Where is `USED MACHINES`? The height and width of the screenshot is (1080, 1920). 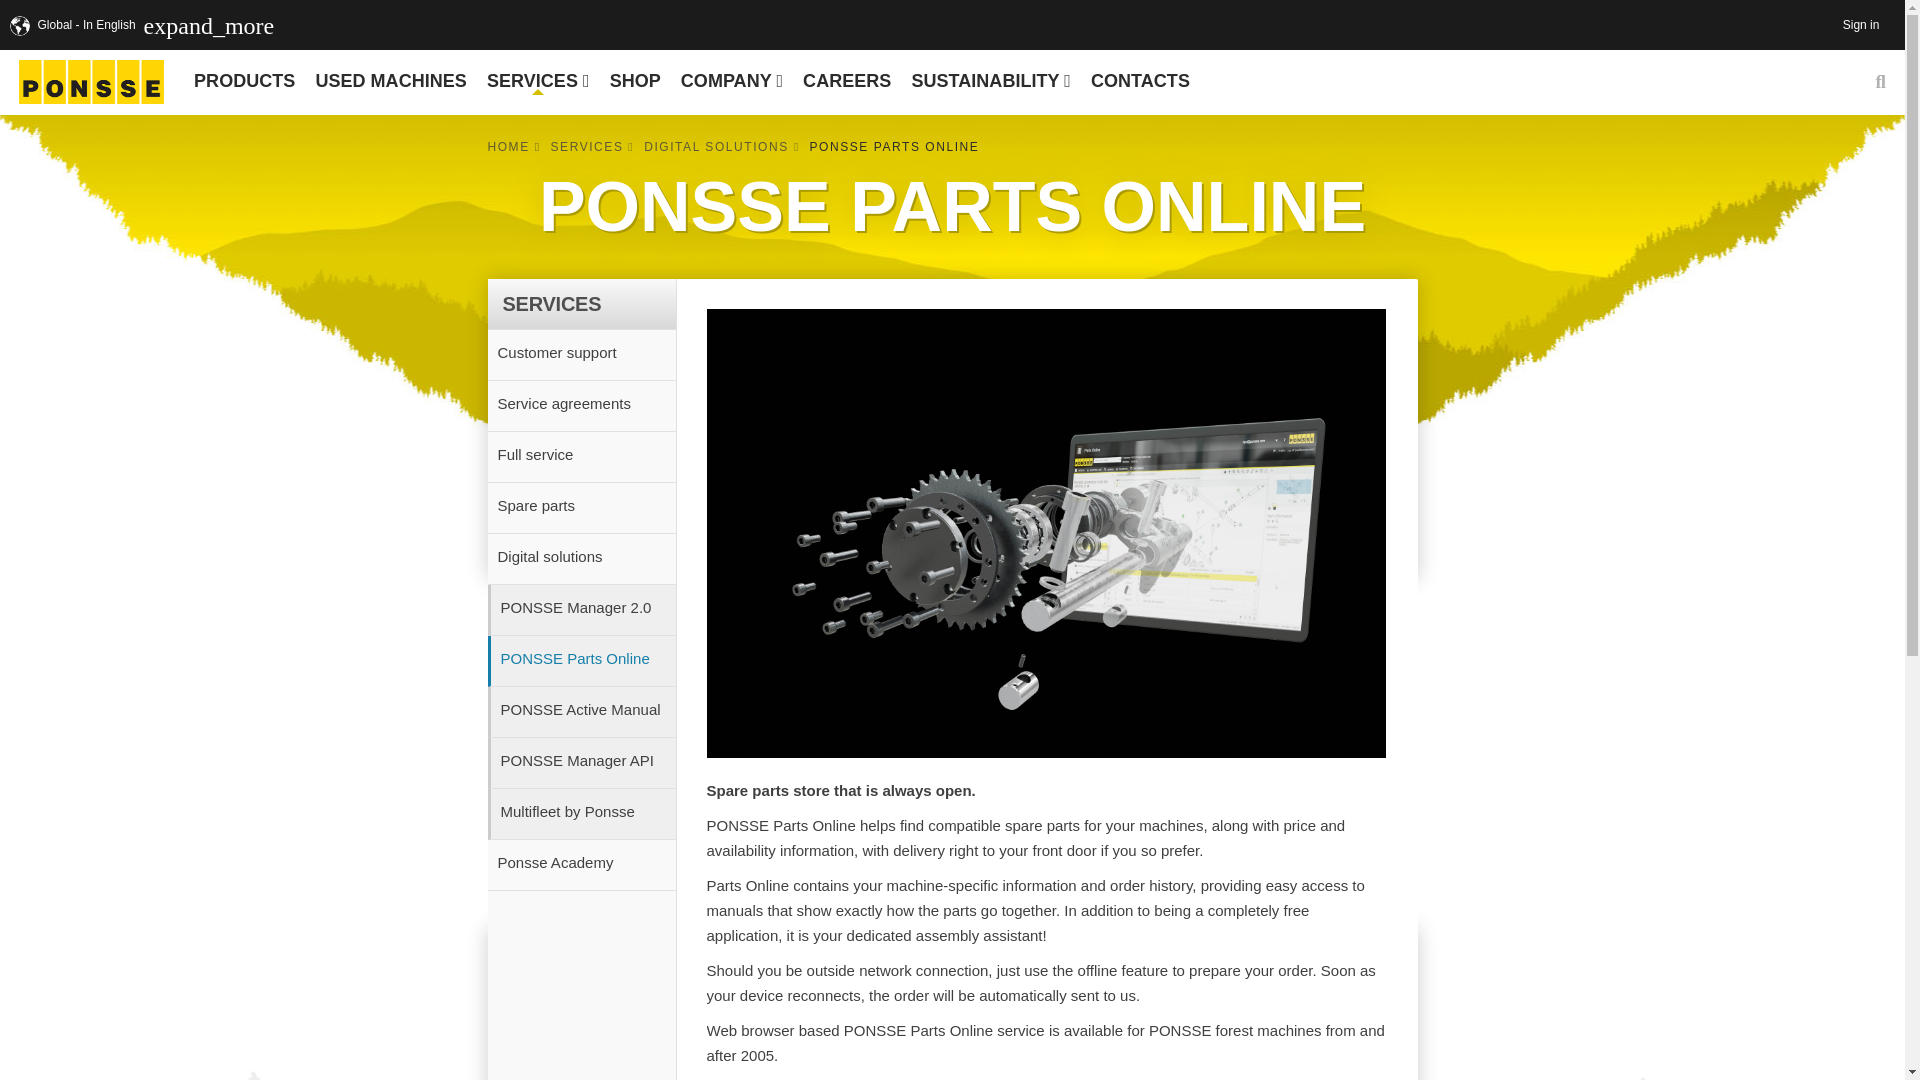 USED MACHINES is located at coordinates (390, 80).